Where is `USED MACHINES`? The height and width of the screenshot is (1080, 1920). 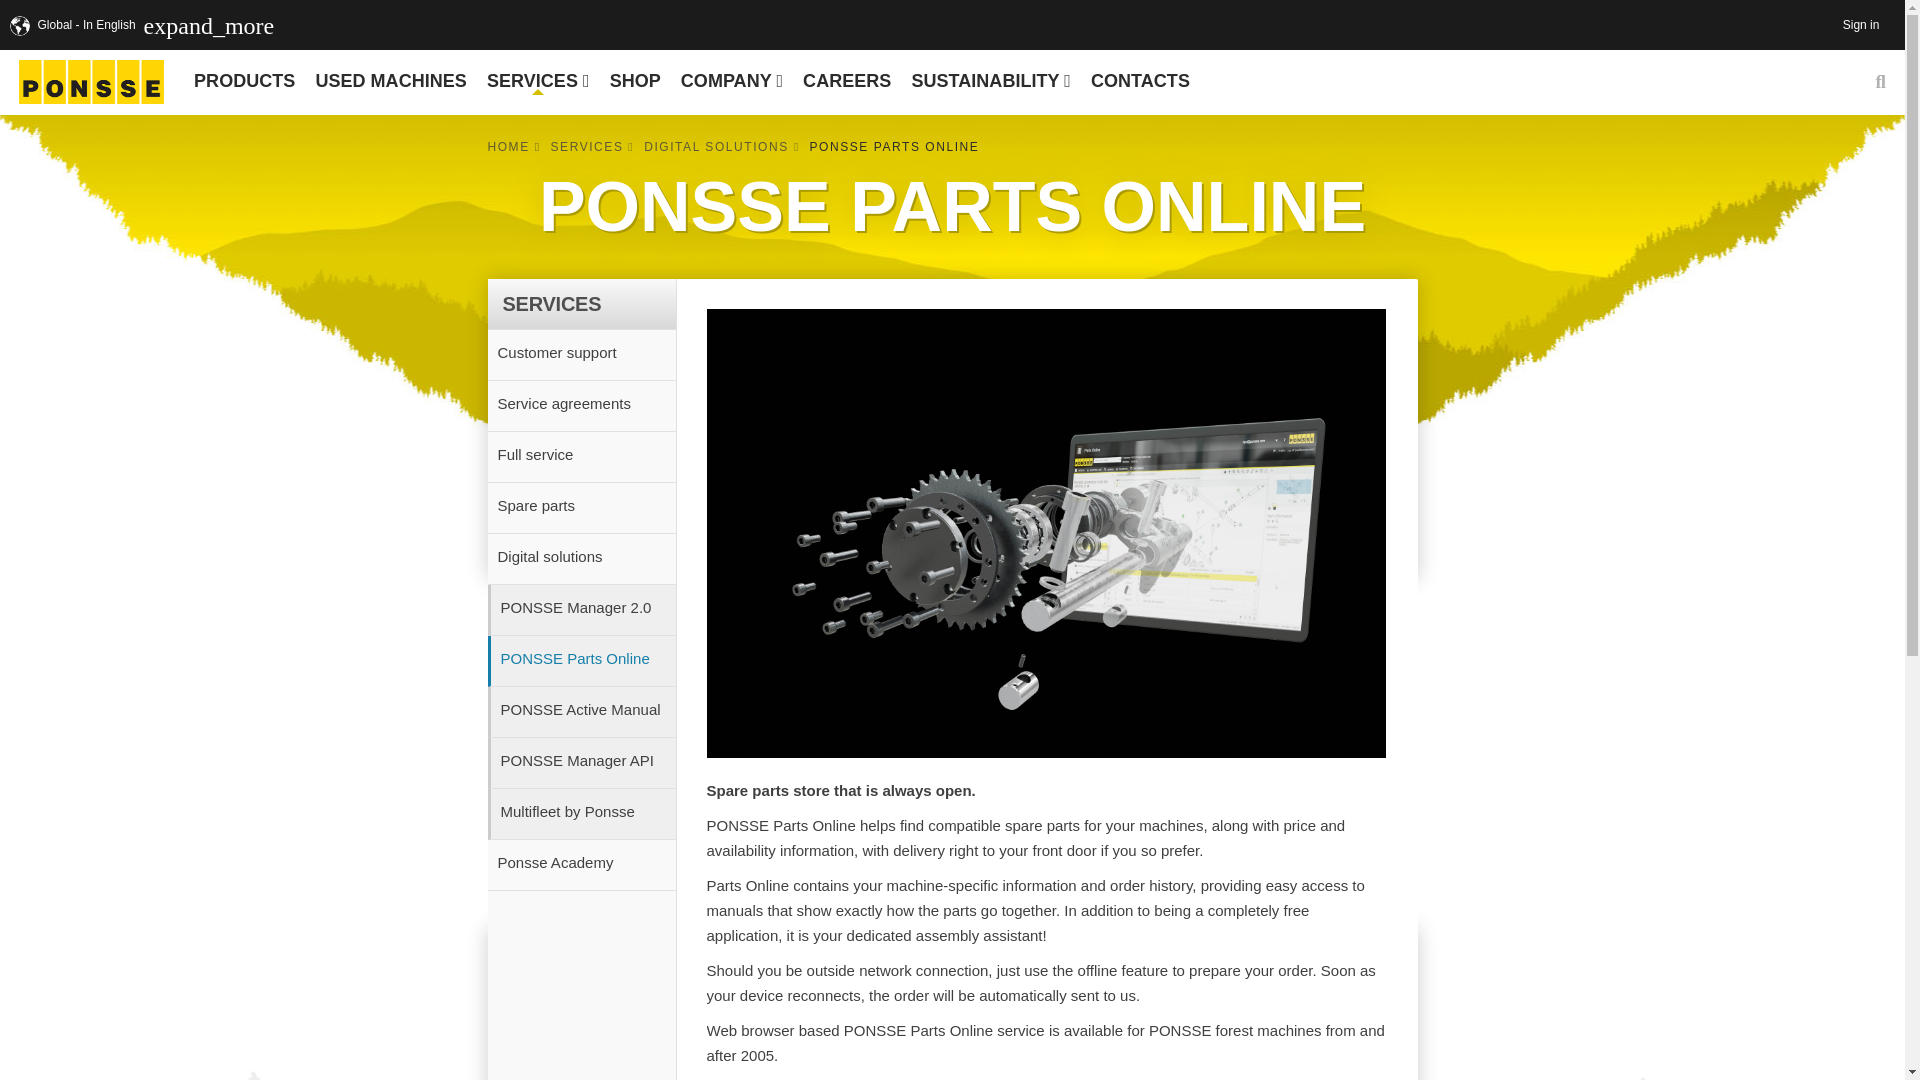 USED MACHINES is located at coordinates (390, 80).